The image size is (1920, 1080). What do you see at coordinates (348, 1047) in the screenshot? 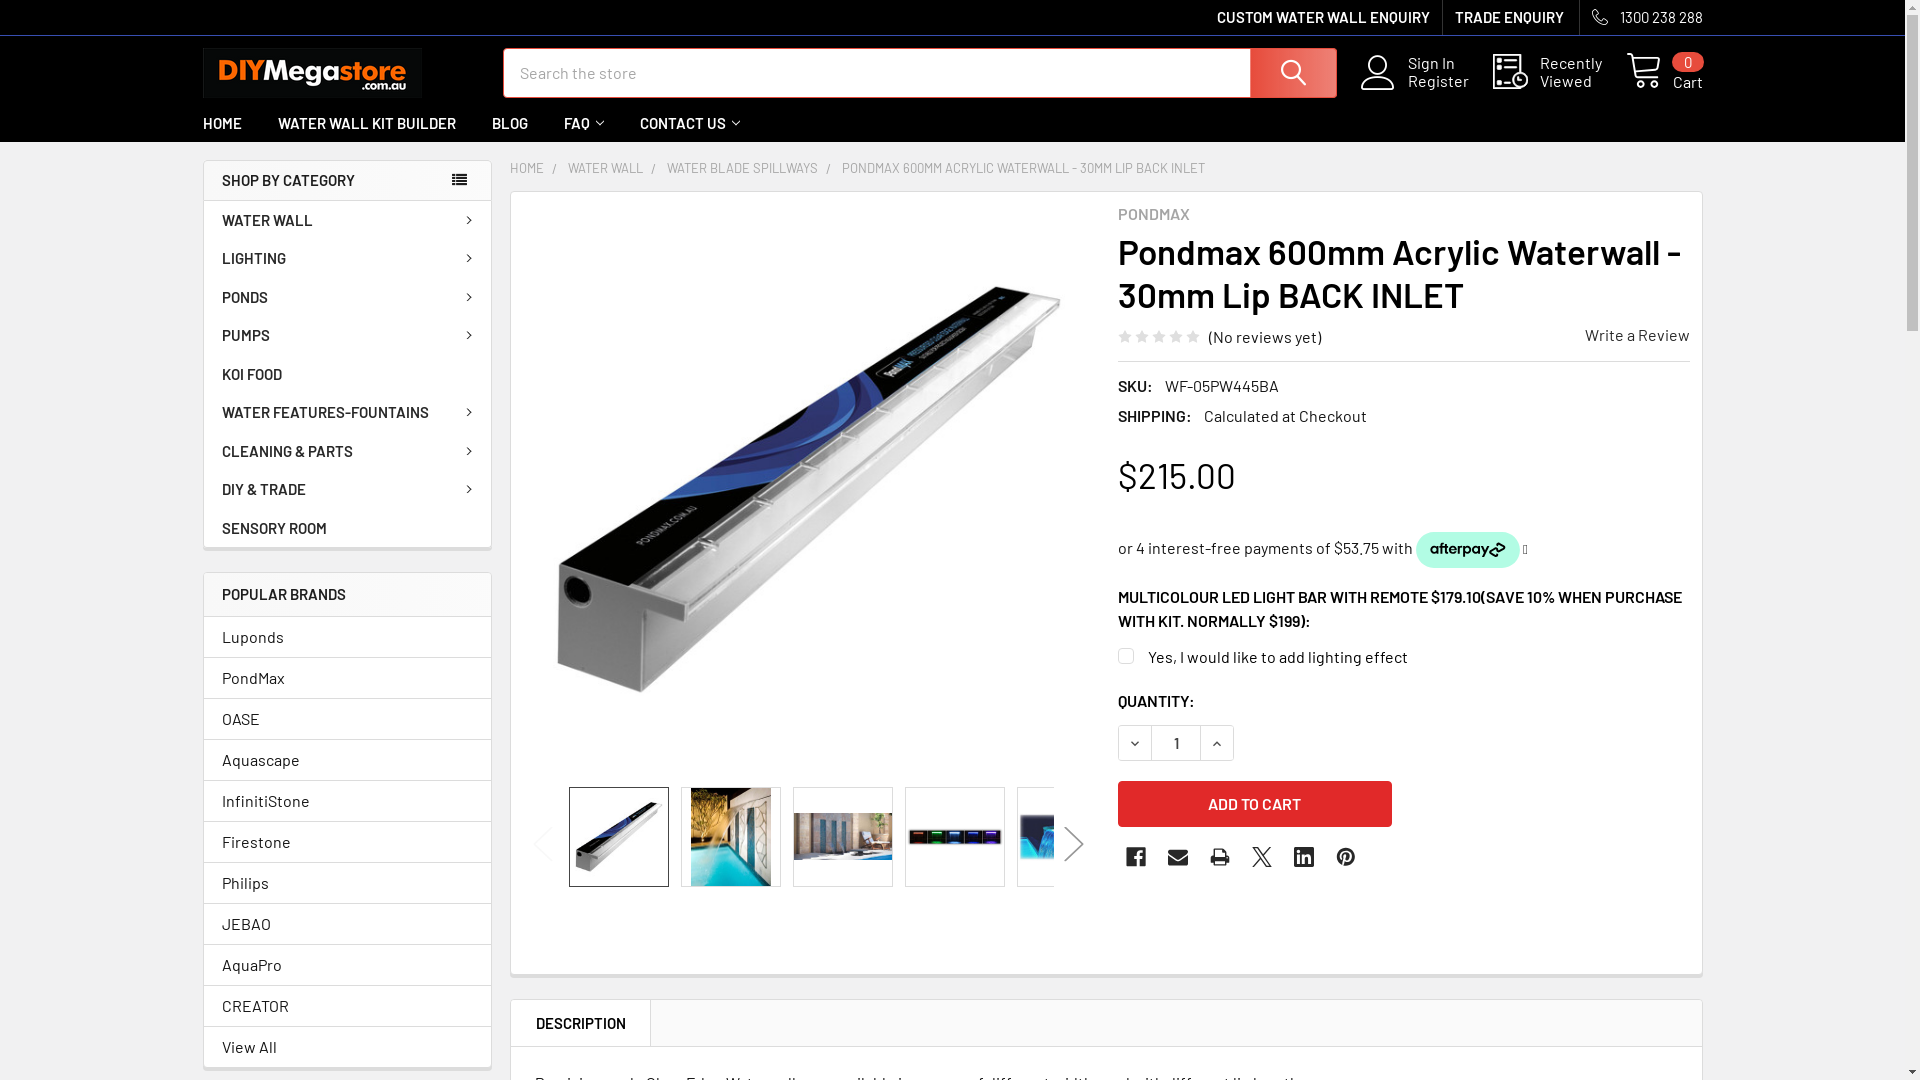
I see `View All` at bounding box center [348, 1047].